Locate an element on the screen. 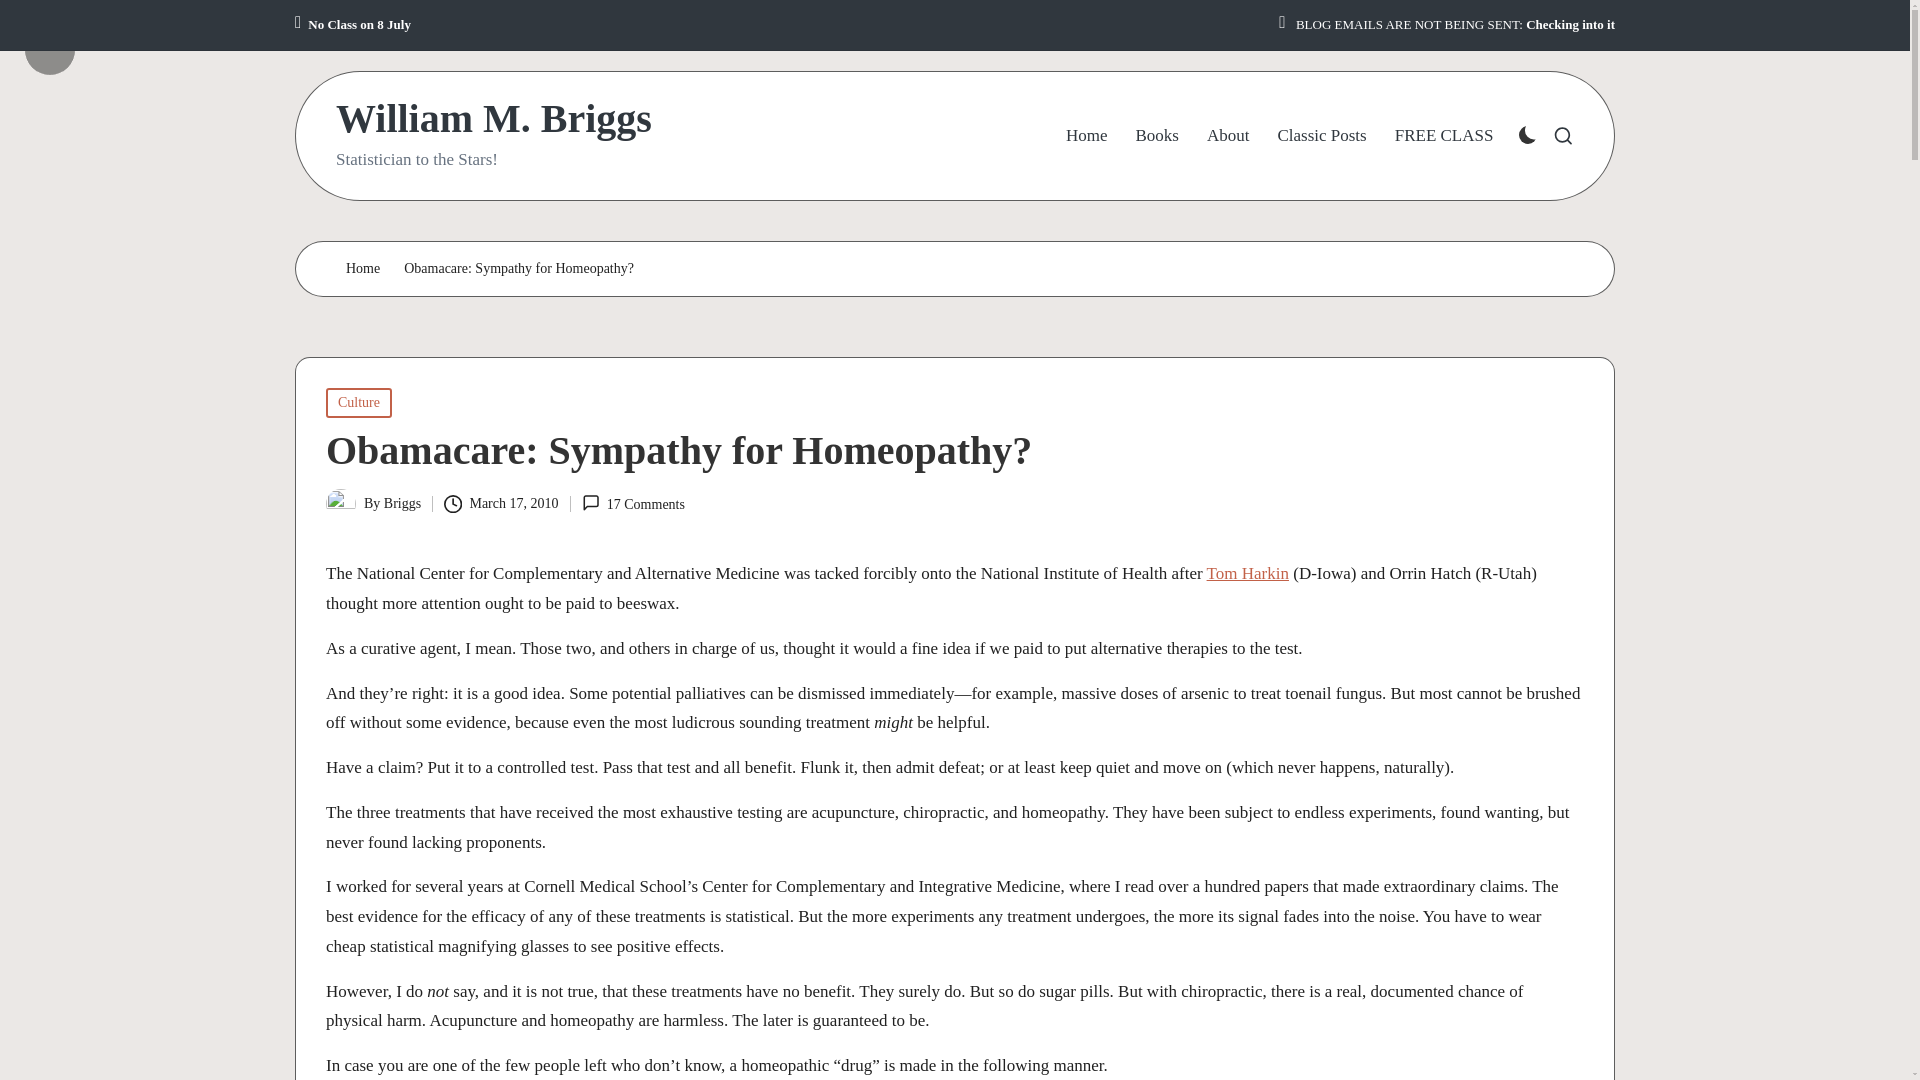  About is located at coordinates (1228, 136).